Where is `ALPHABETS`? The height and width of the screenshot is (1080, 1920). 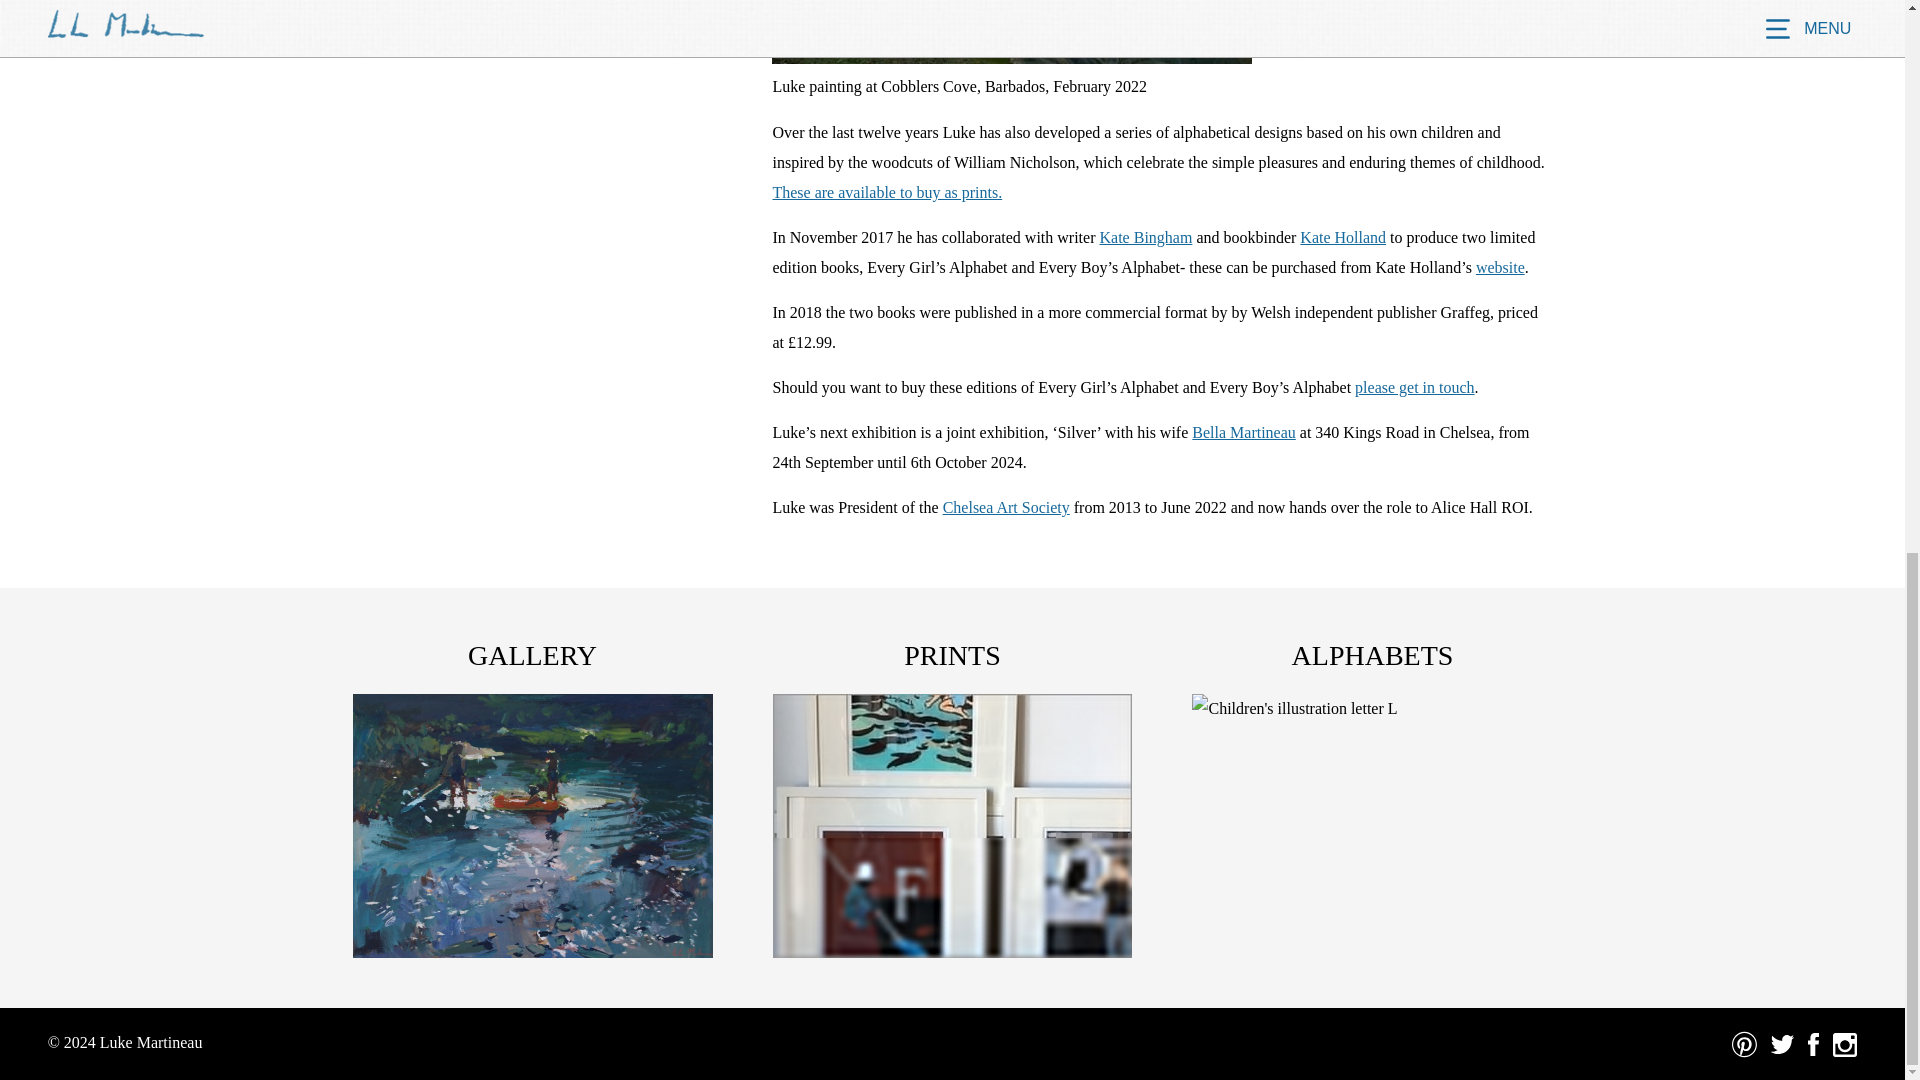
ALPHABETS is located at coordinates (1372, 656).